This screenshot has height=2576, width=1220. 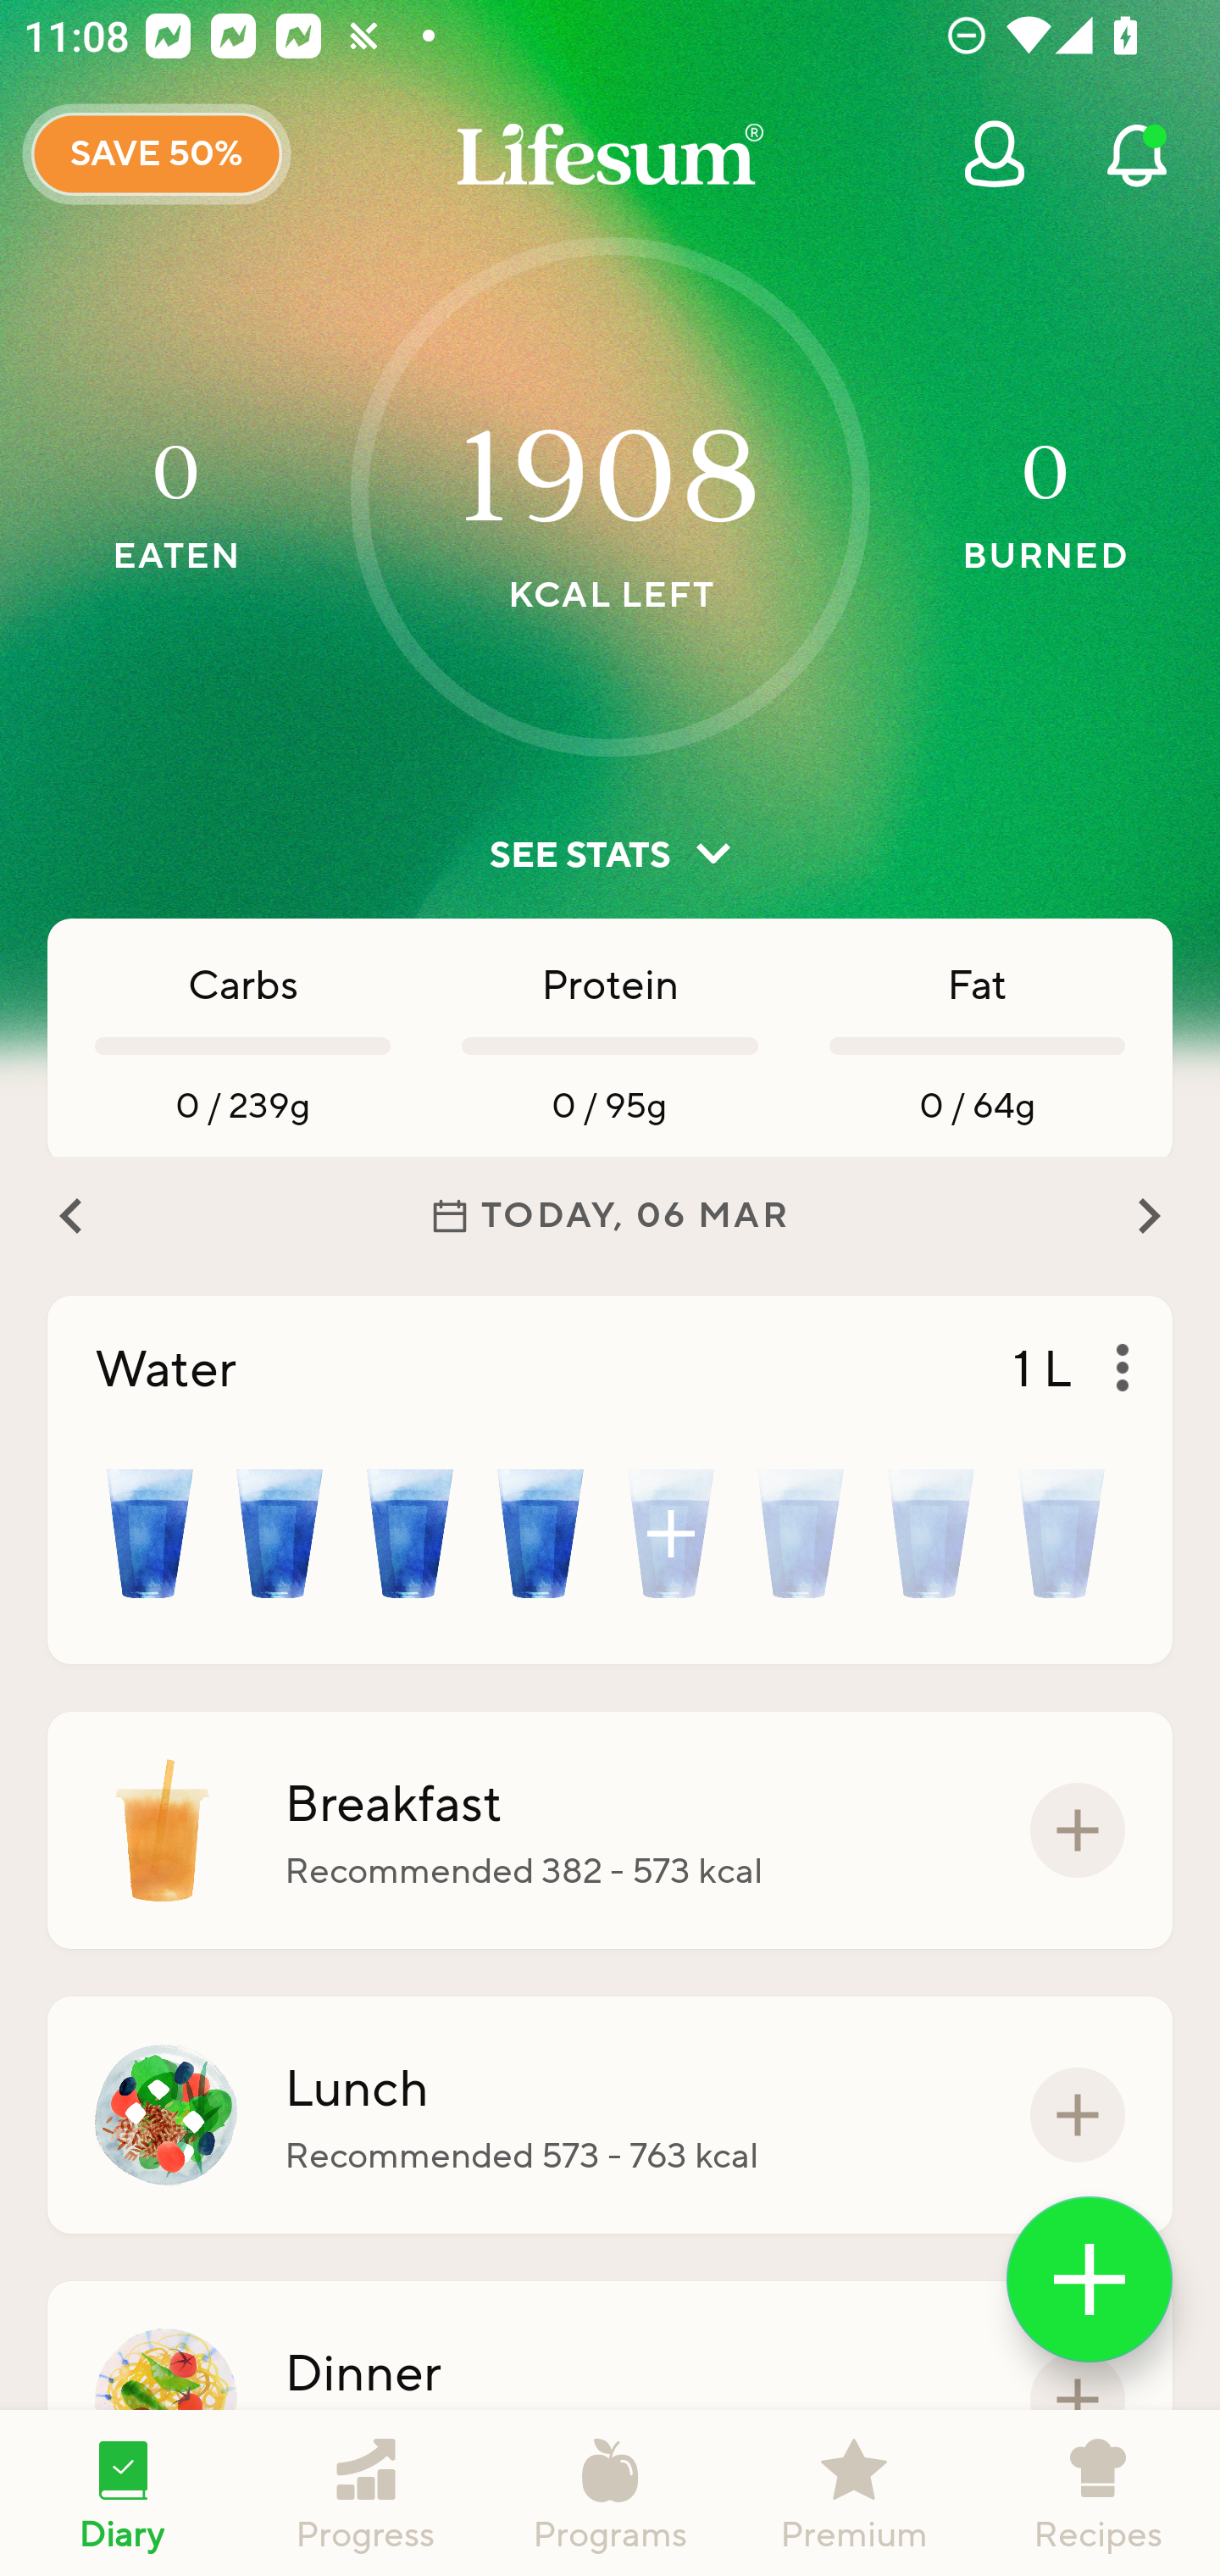 I want to click on Programs, so click(x=610, y=2493).